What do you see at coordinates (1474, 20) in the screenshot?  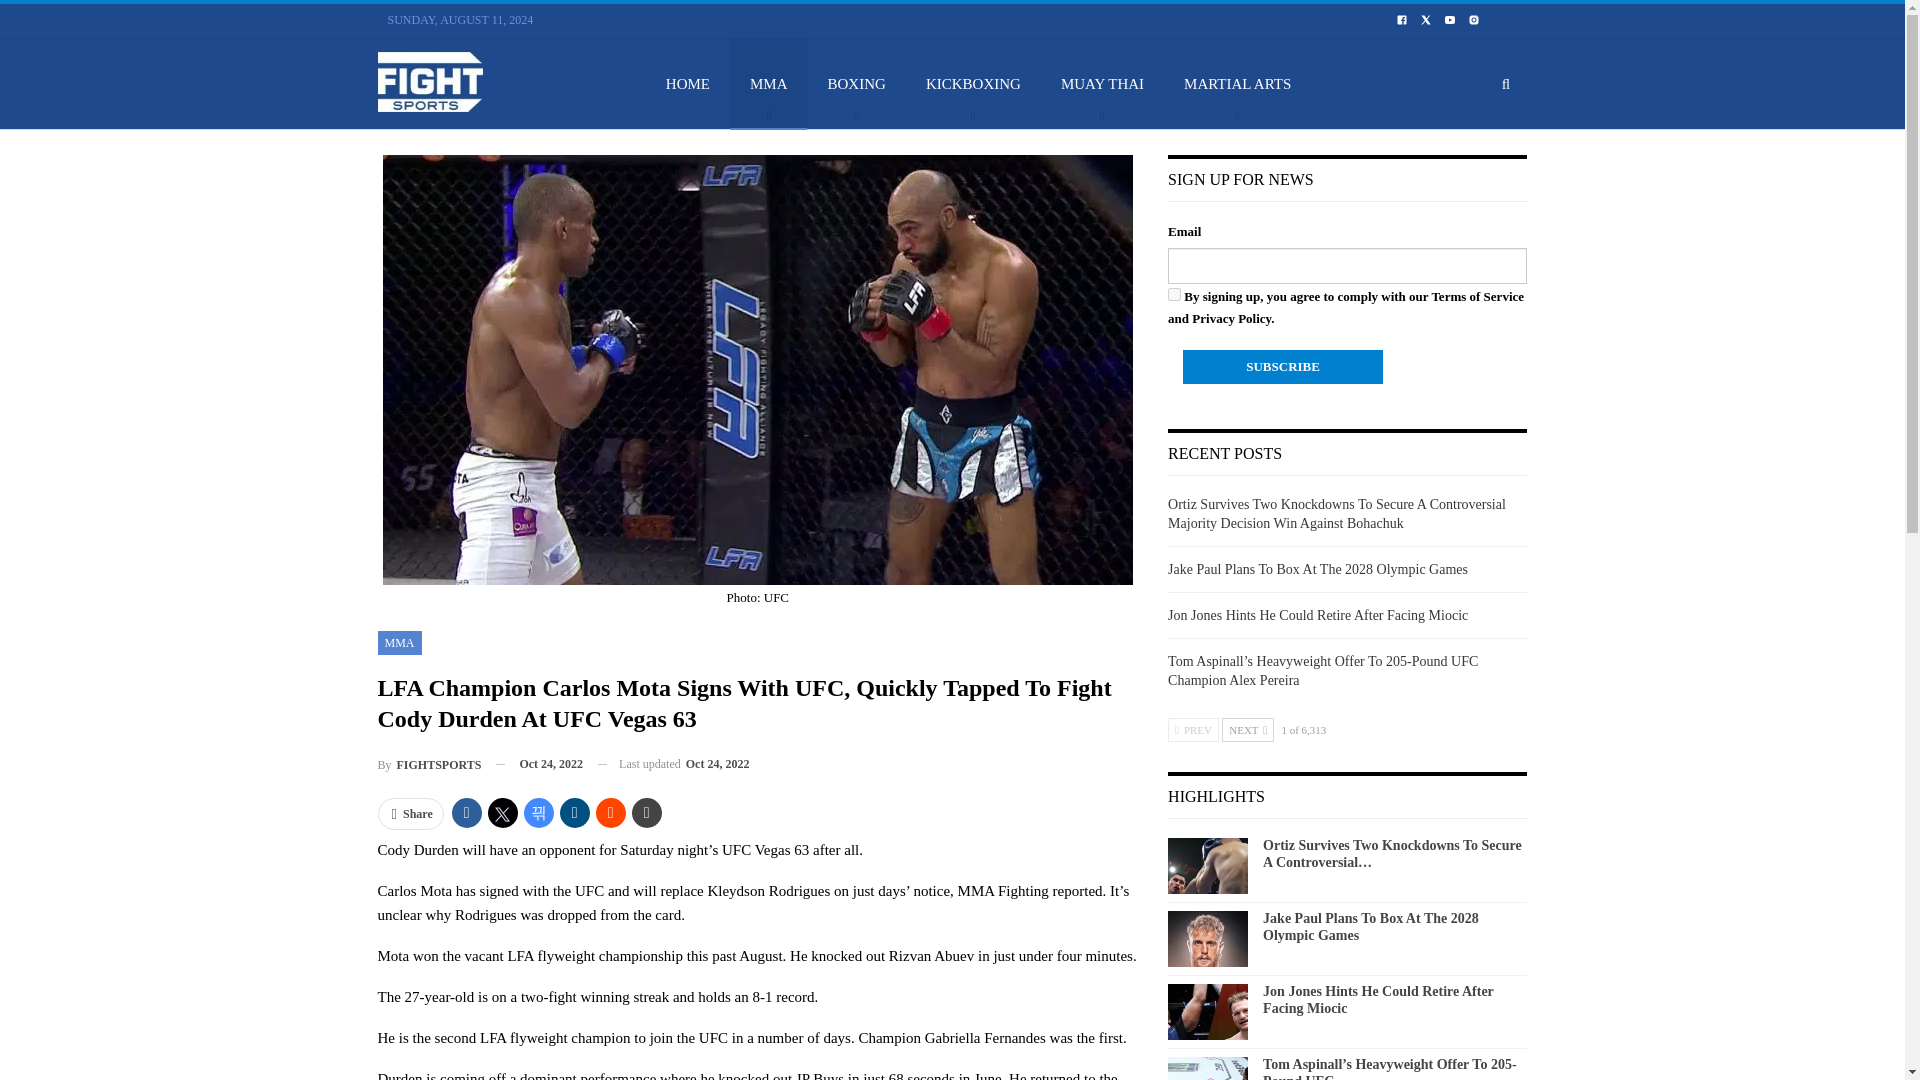 I see `instagram` at bounding box center [1474, 20].